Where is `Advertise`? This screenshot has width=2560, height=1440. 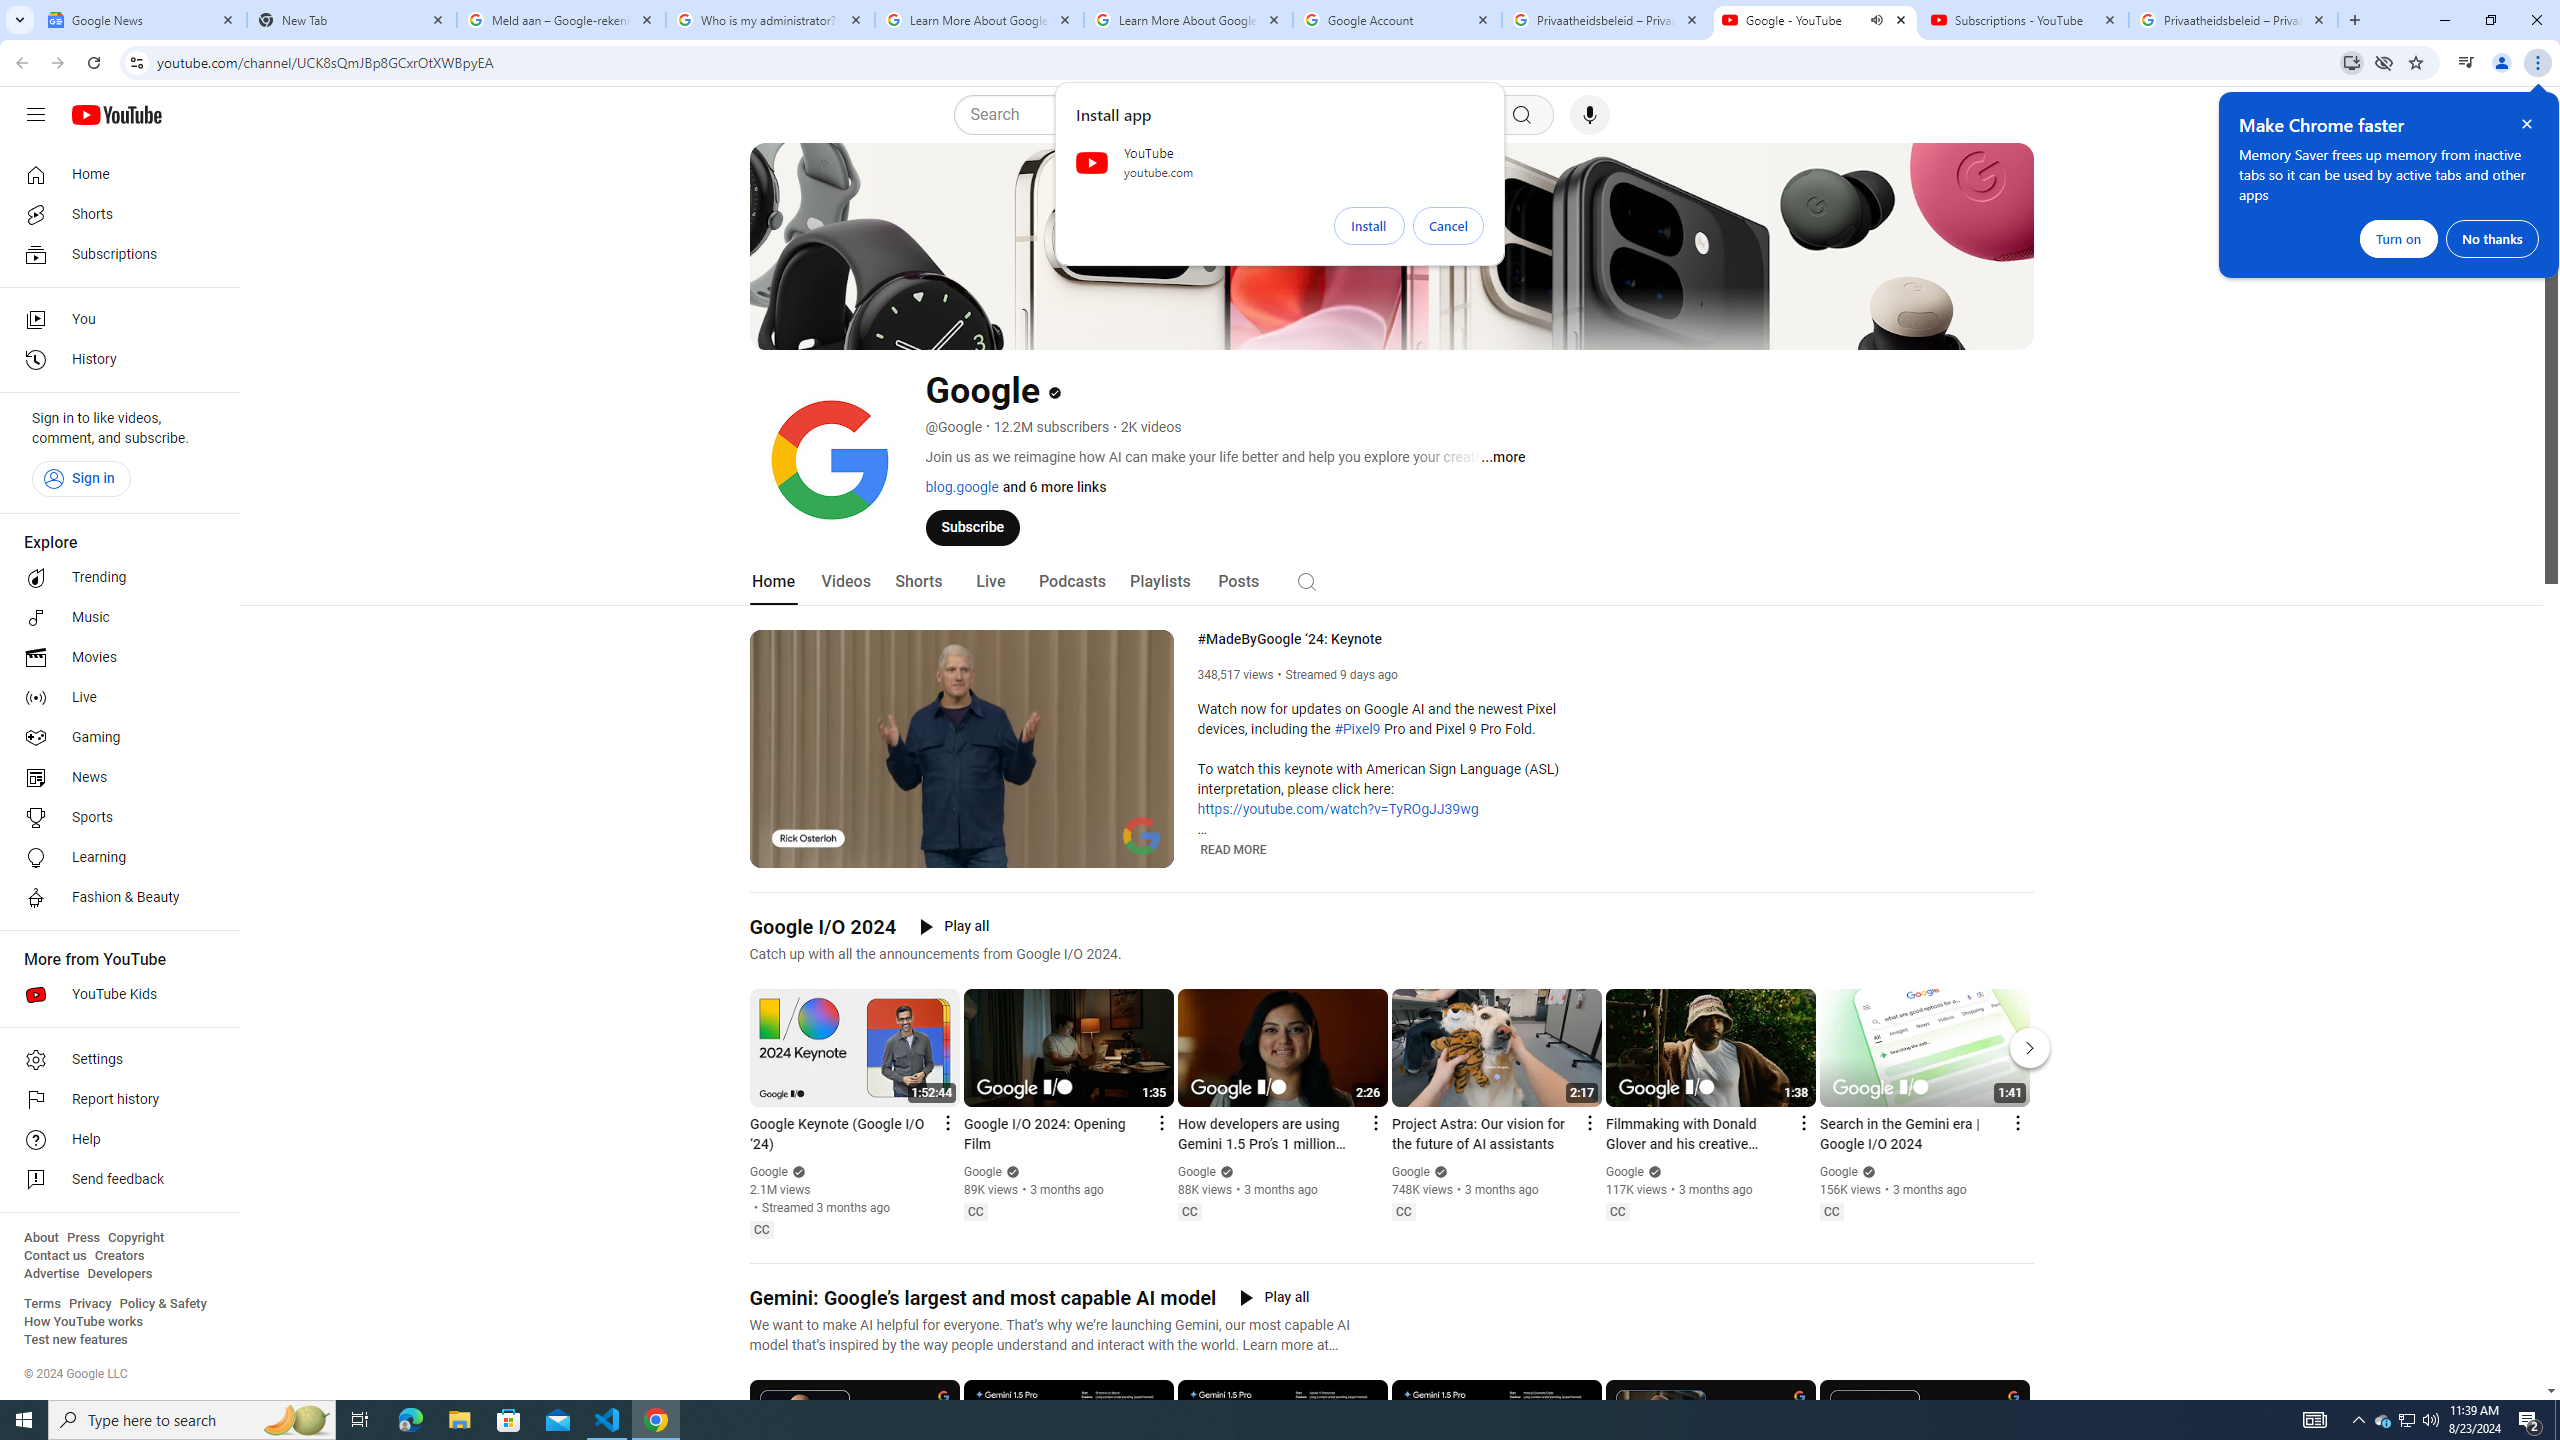 Advertise is located at coordinates (51, 1274).